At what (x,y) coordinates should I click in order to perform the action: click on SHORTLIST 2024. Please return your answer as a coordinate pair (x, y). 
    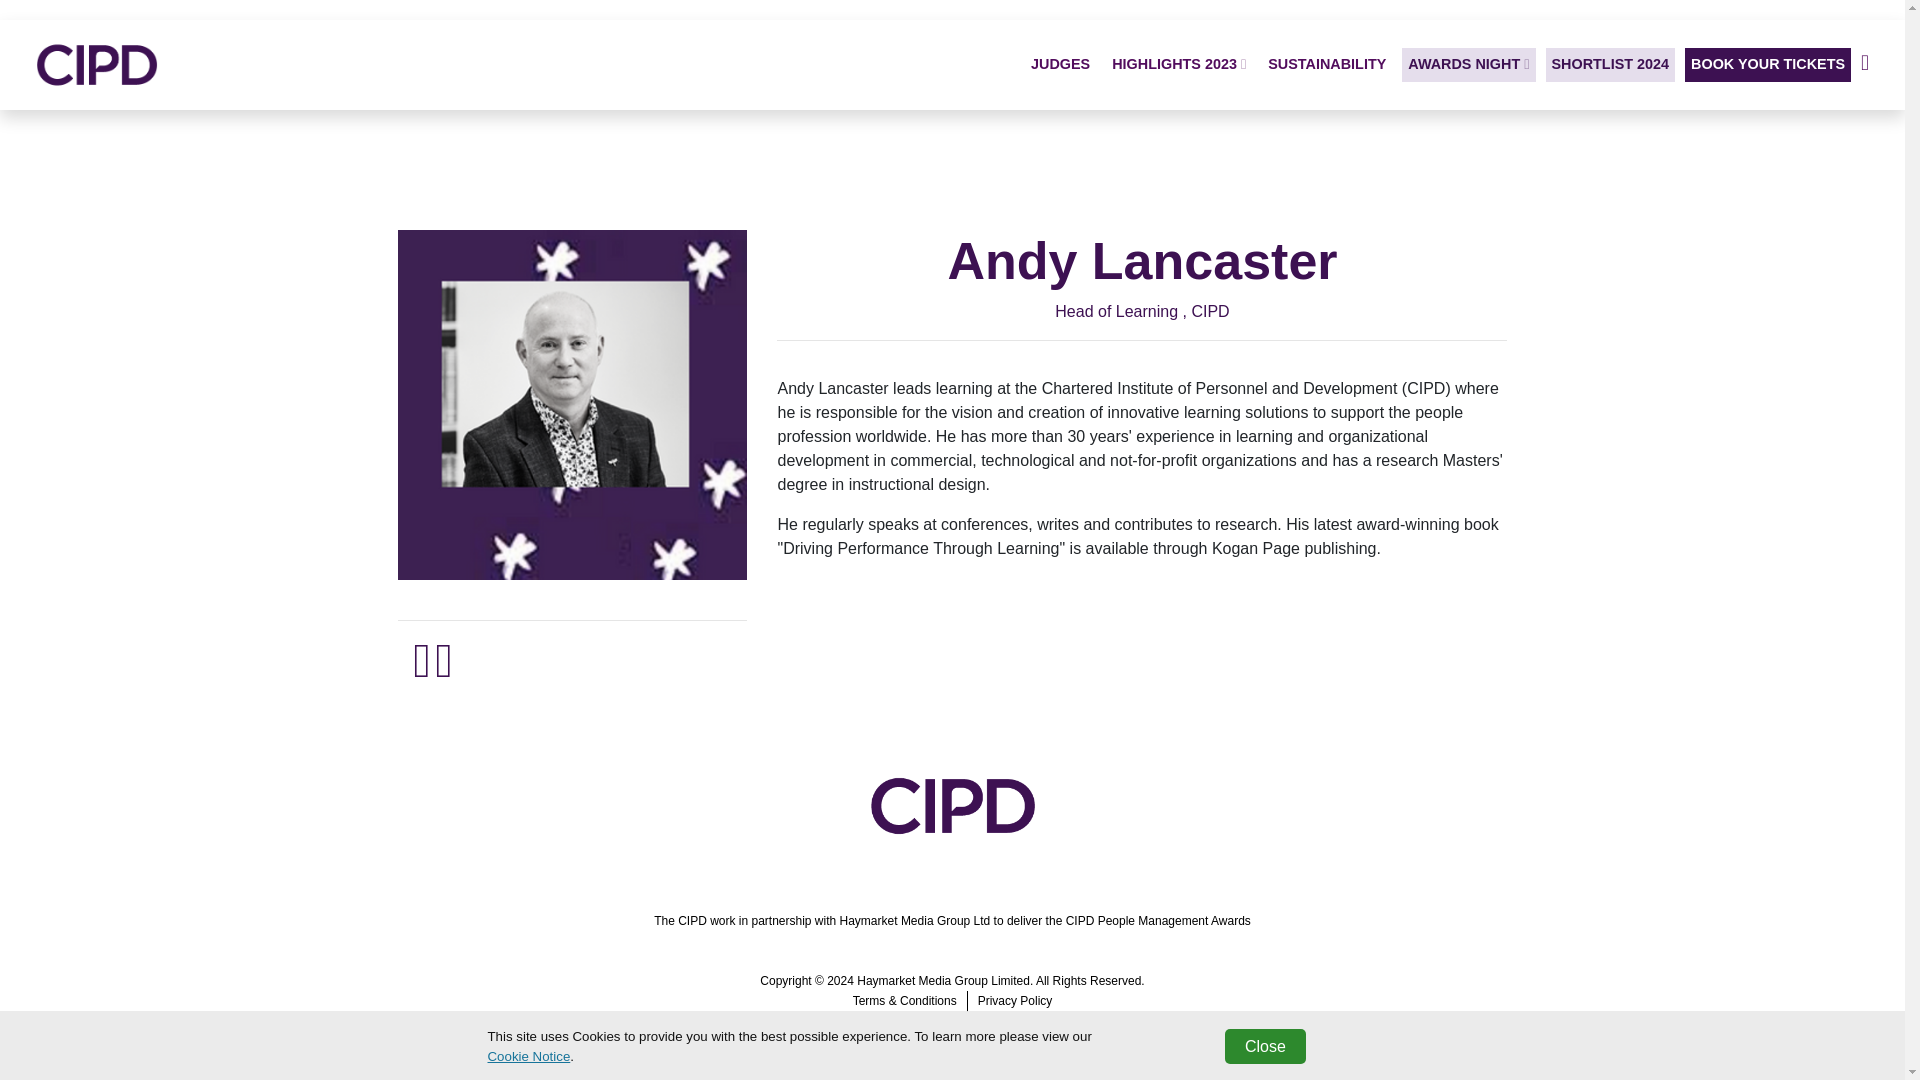
    Looking at the image, I should click on (1610, 64).